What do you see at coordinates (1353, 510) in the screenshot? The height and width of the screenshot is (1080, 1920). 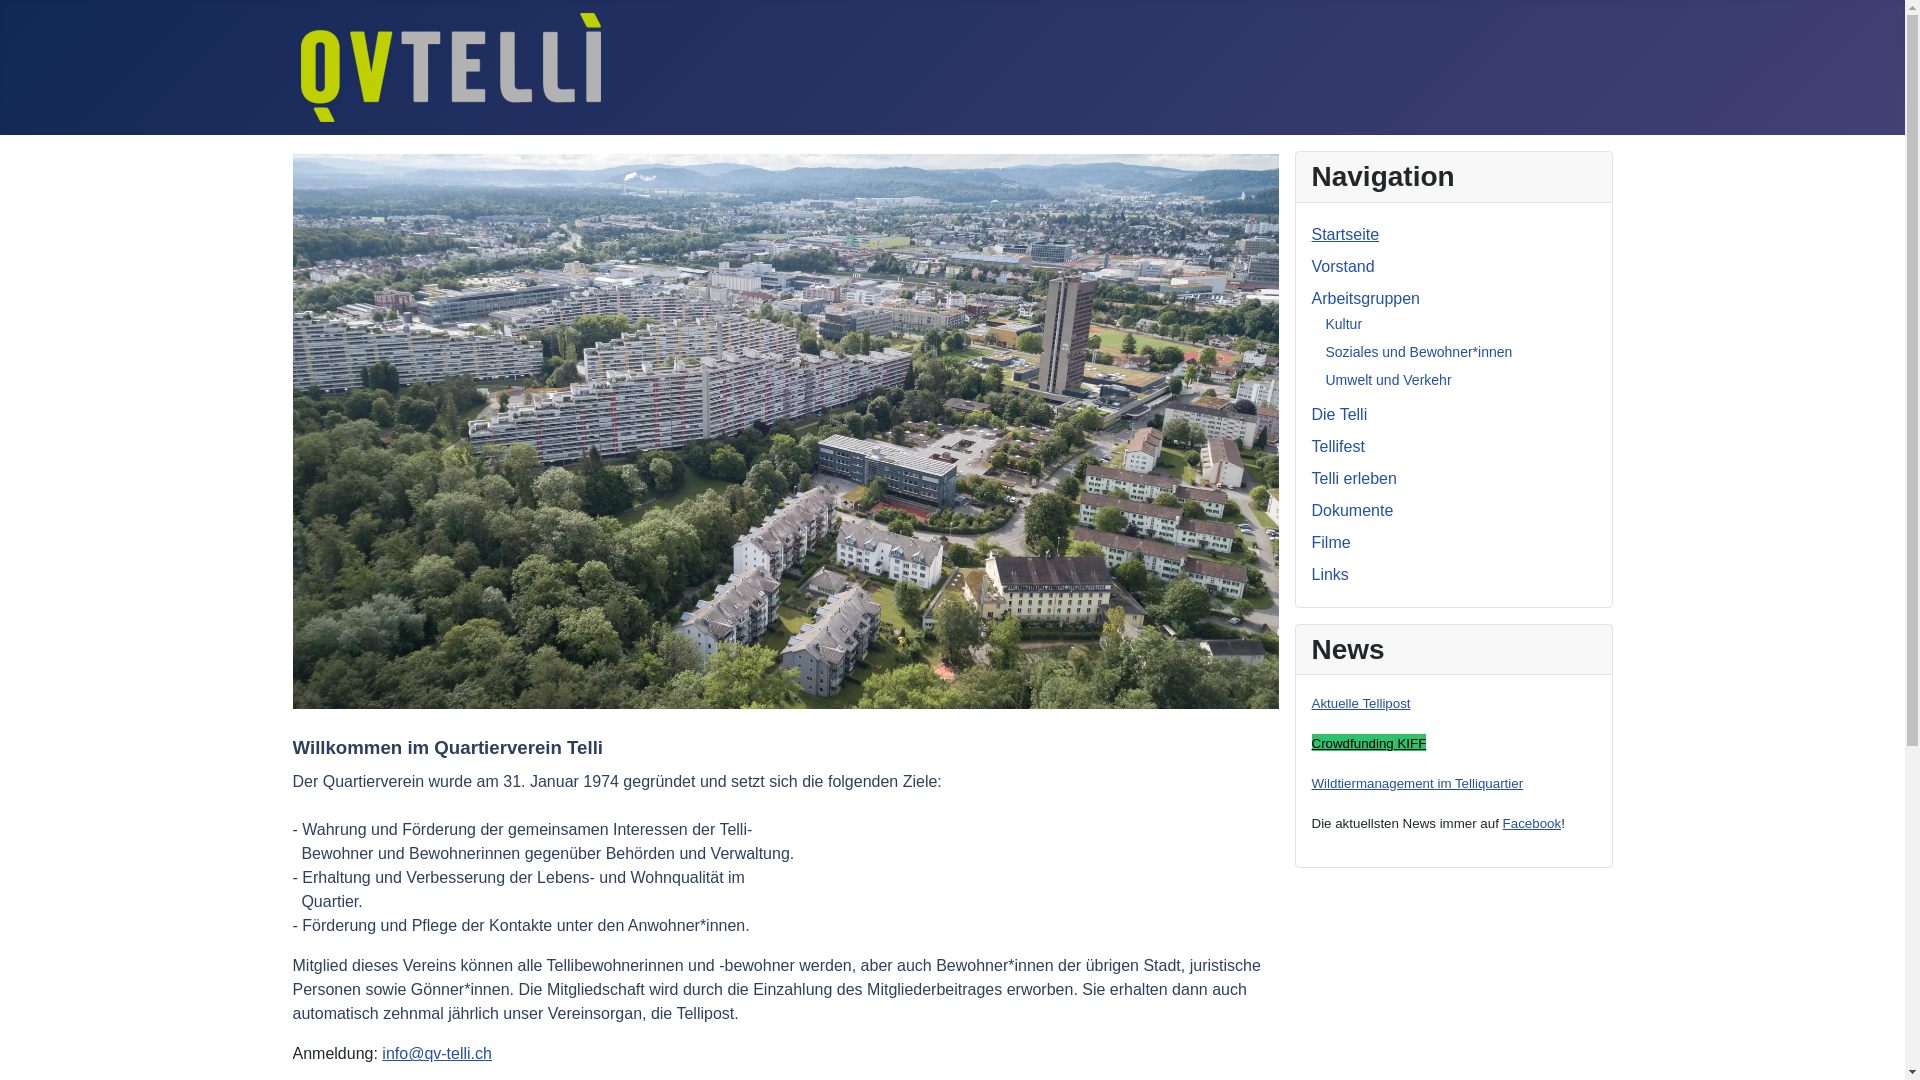 I see `Dokumente` at bounding box center [1353, 510].